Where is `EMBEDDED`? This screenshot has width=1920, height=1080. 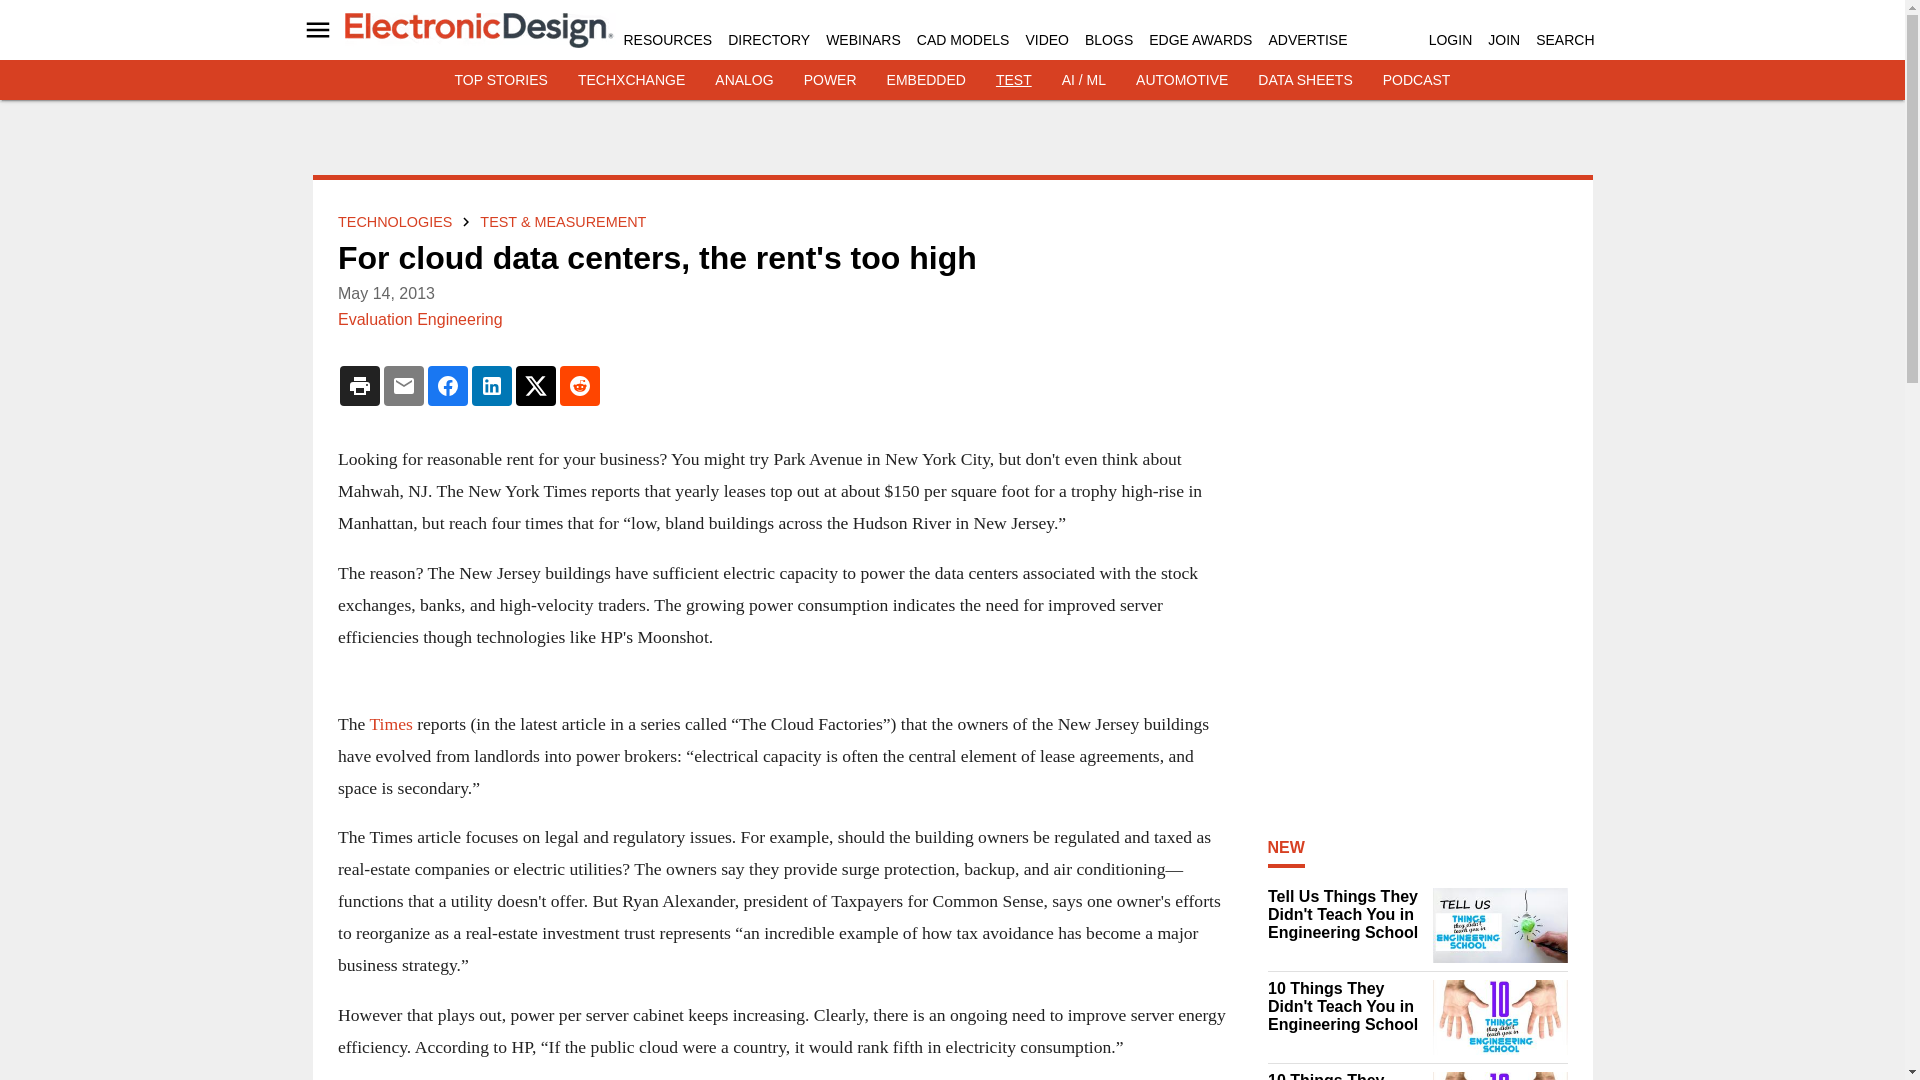 EMBEDDED is located at coordinates (926, 80).